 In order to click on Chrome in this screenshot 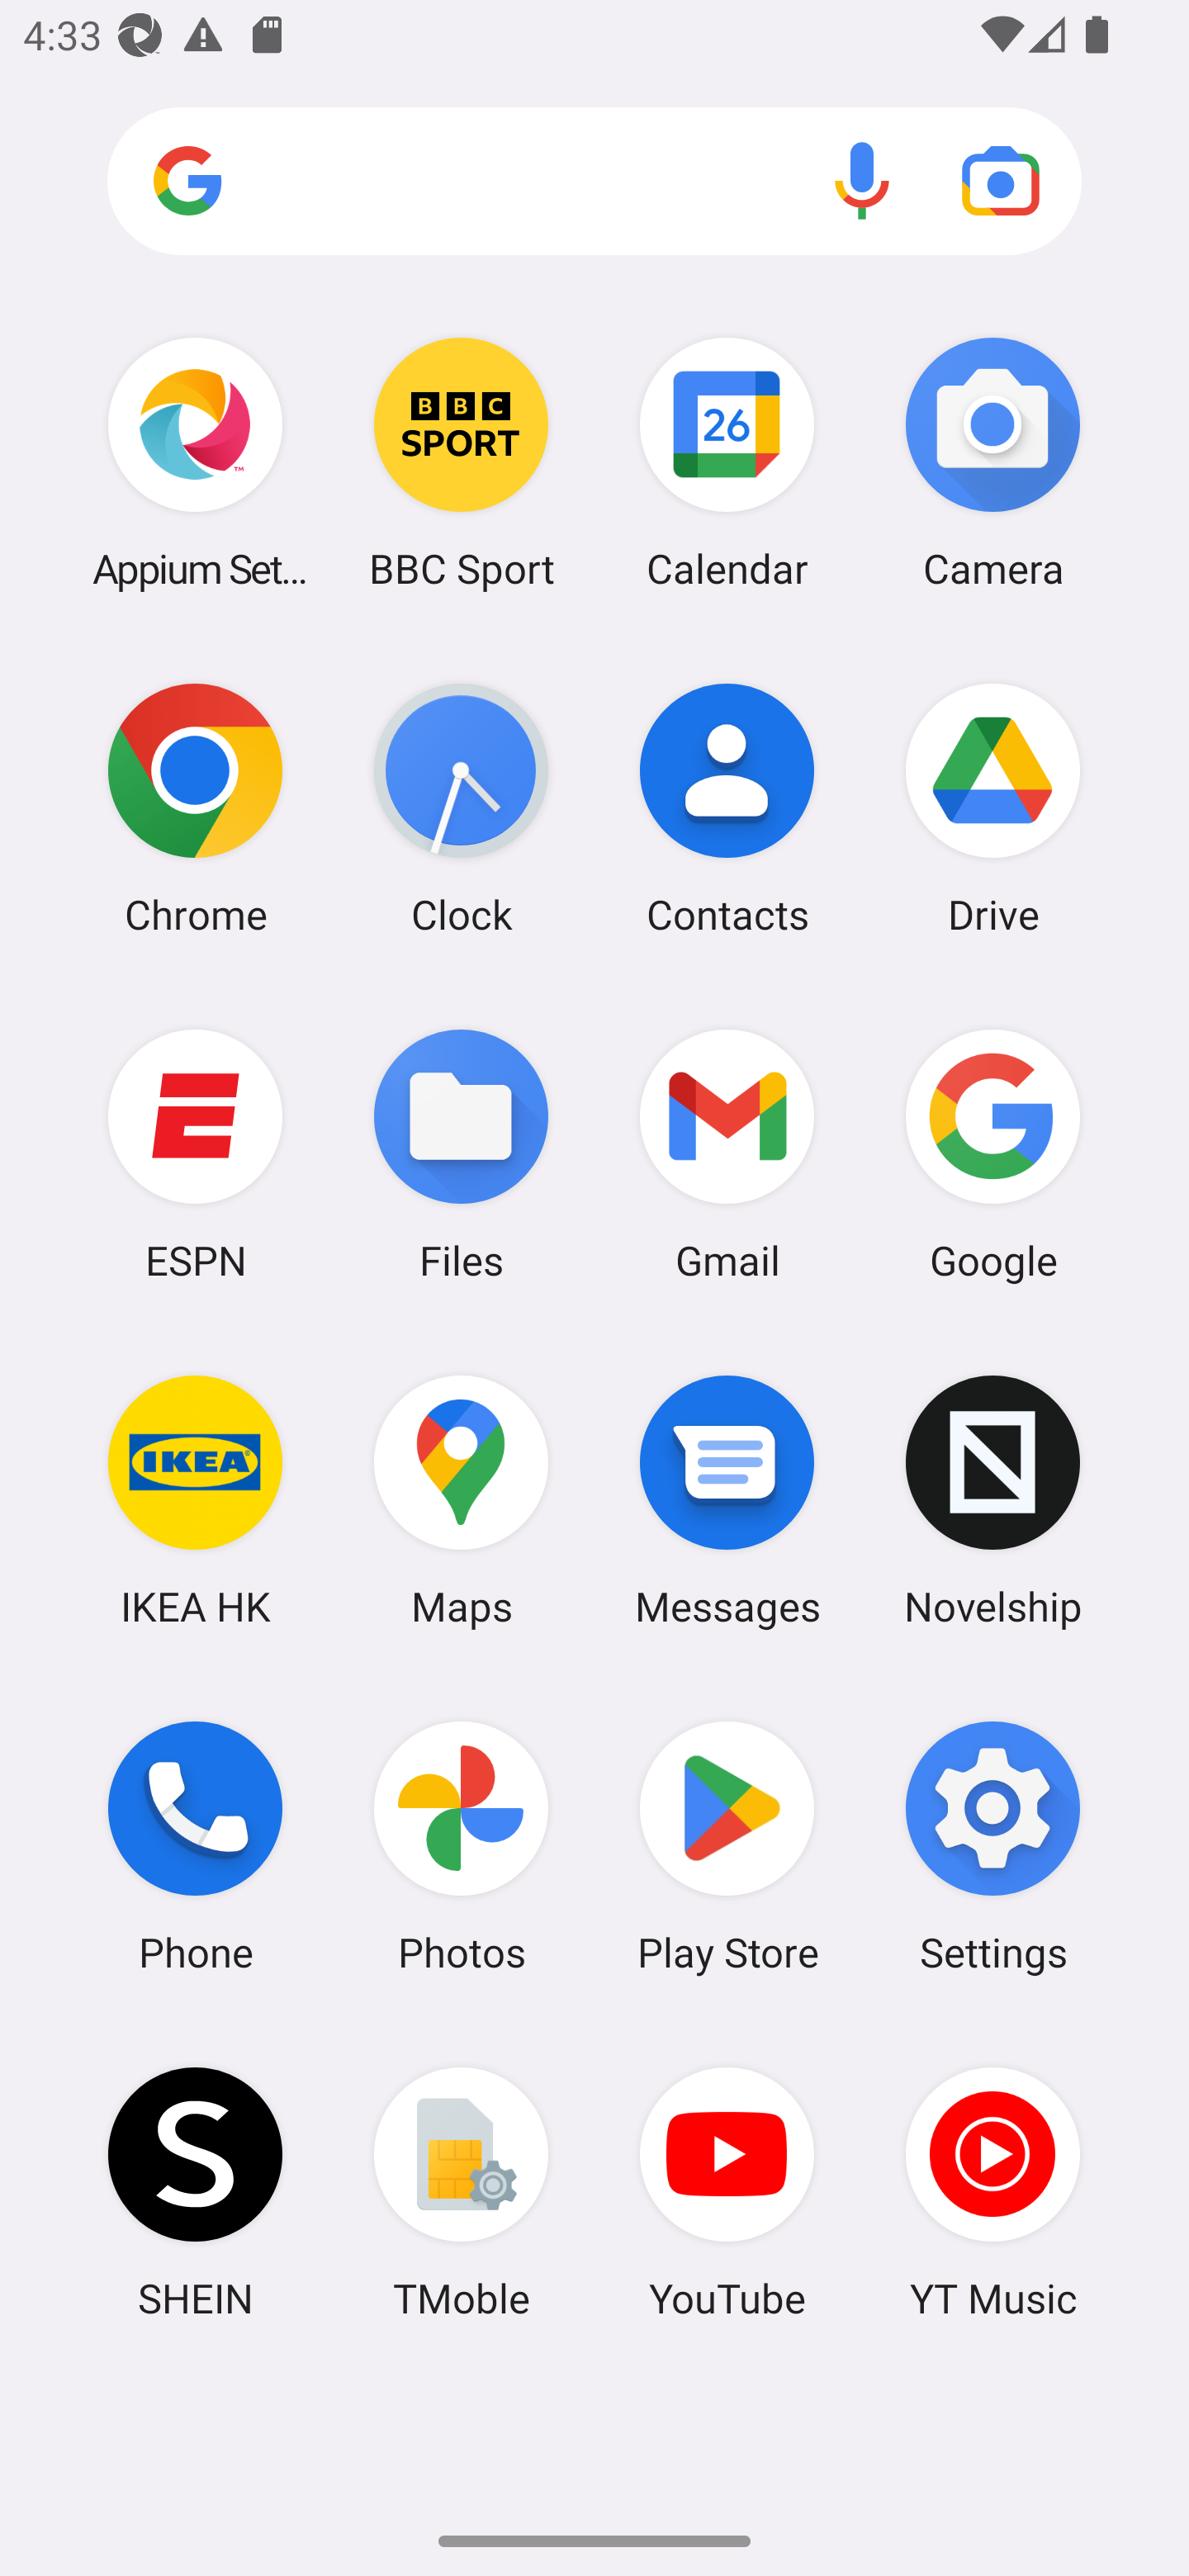, I will do `click(195, 808)`.